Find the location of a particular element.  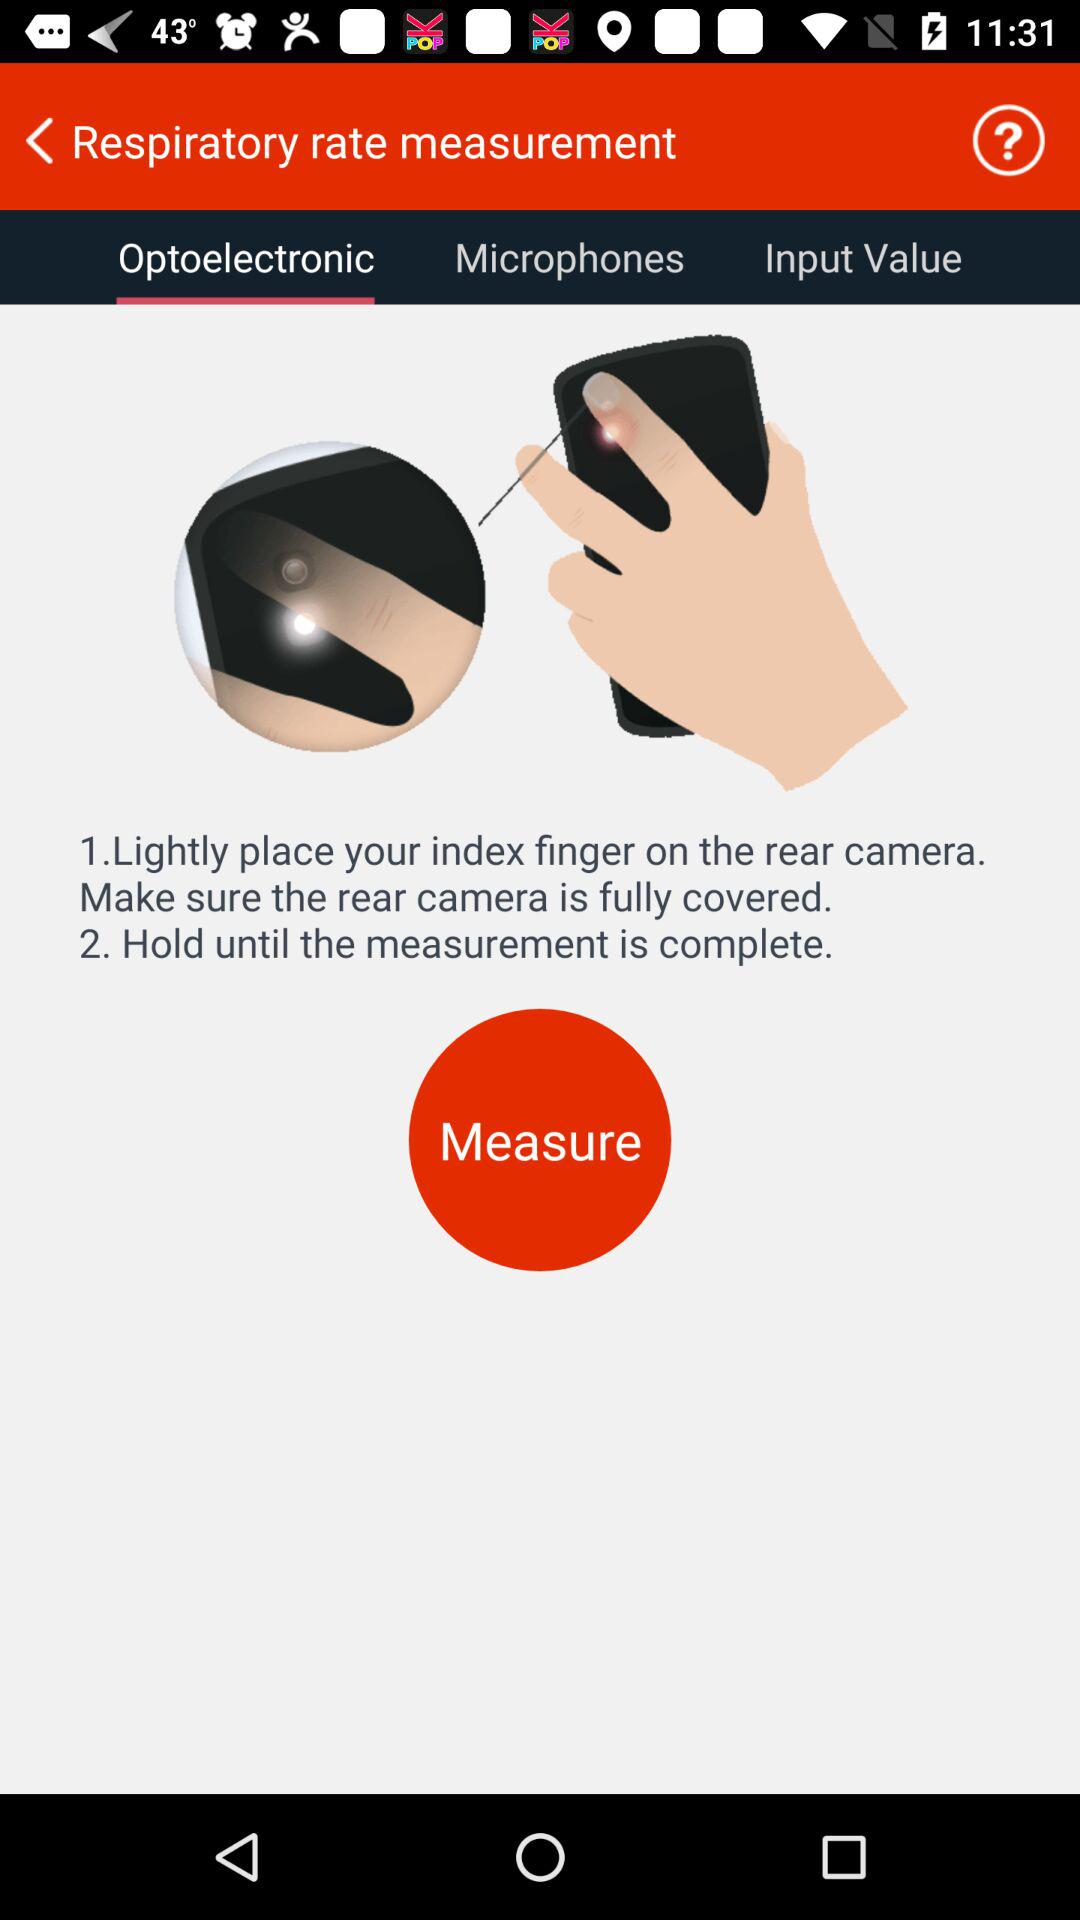

tap item below 1 lightly place icon is located at coordinates (540, 1140).